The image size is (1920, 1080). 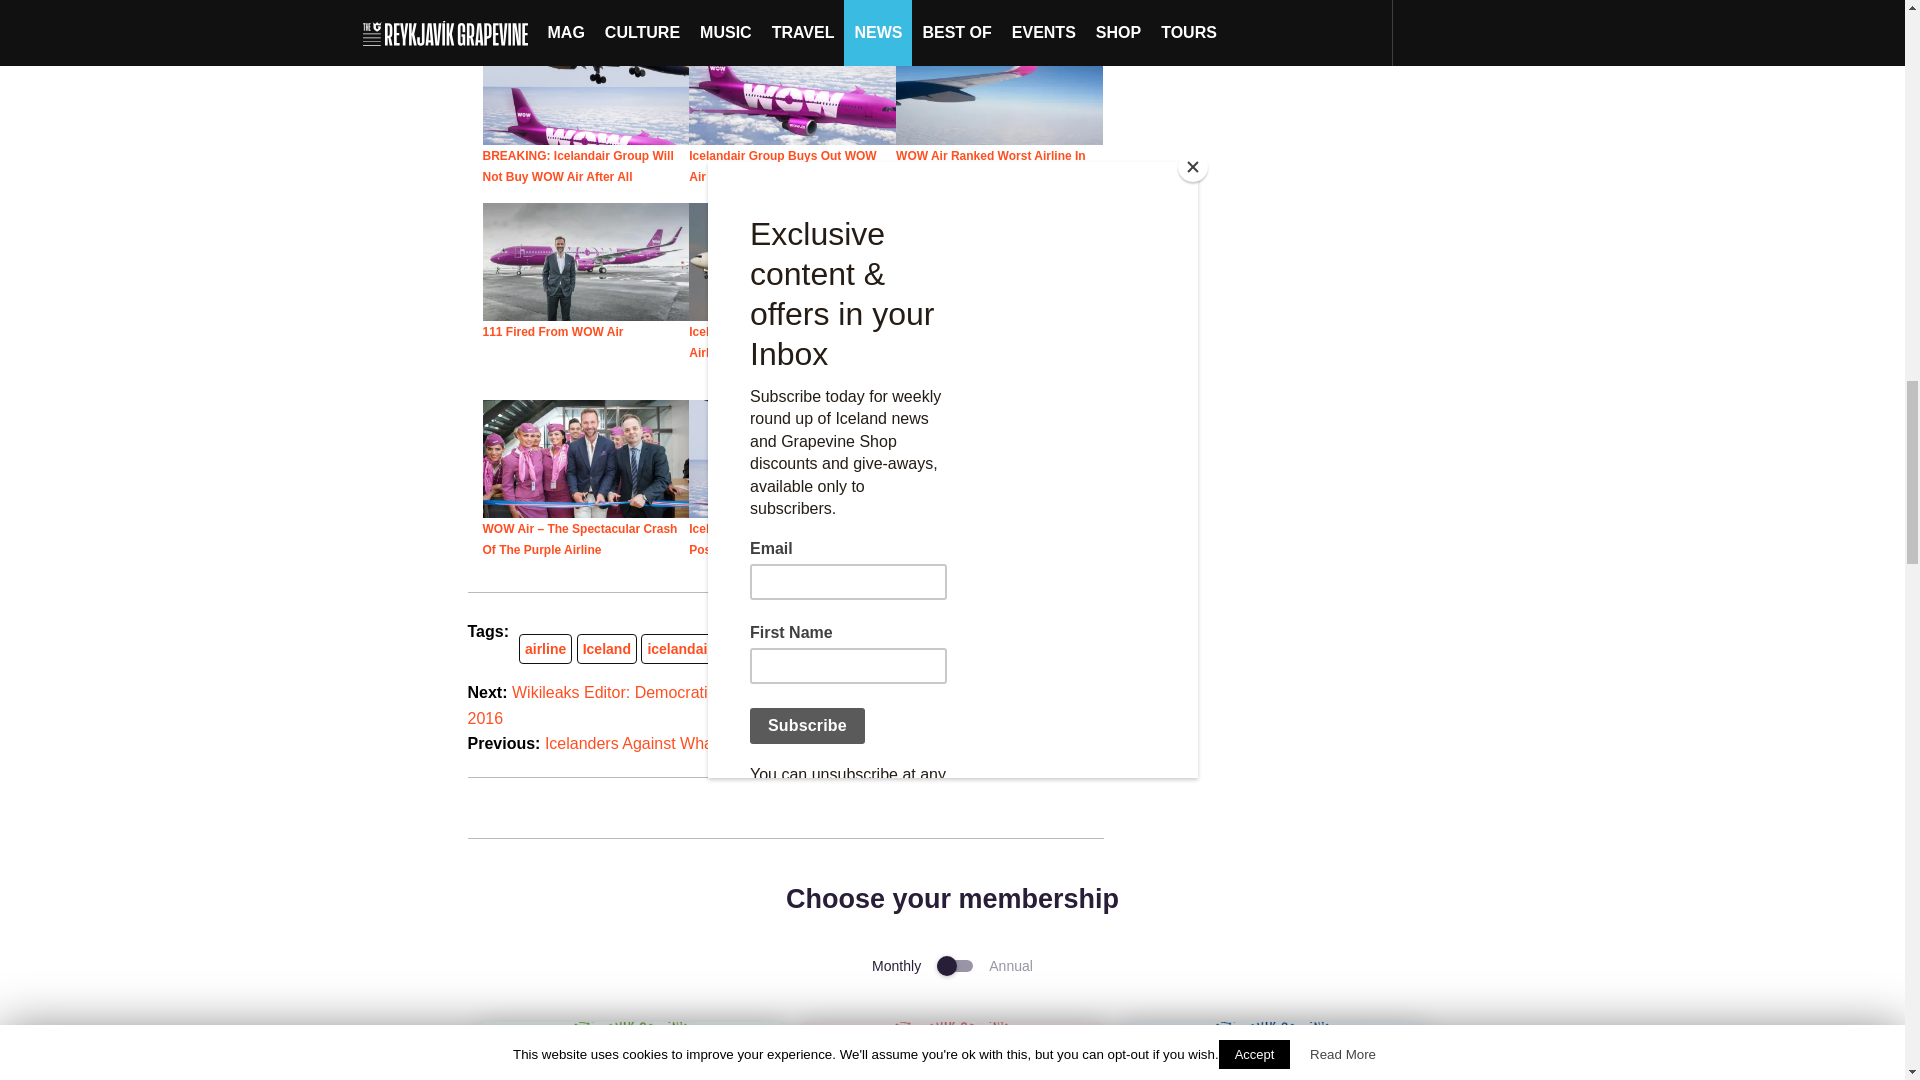 I want to click on Icelandair Group Buys Out WOW Air, so click(x=792, y=86).